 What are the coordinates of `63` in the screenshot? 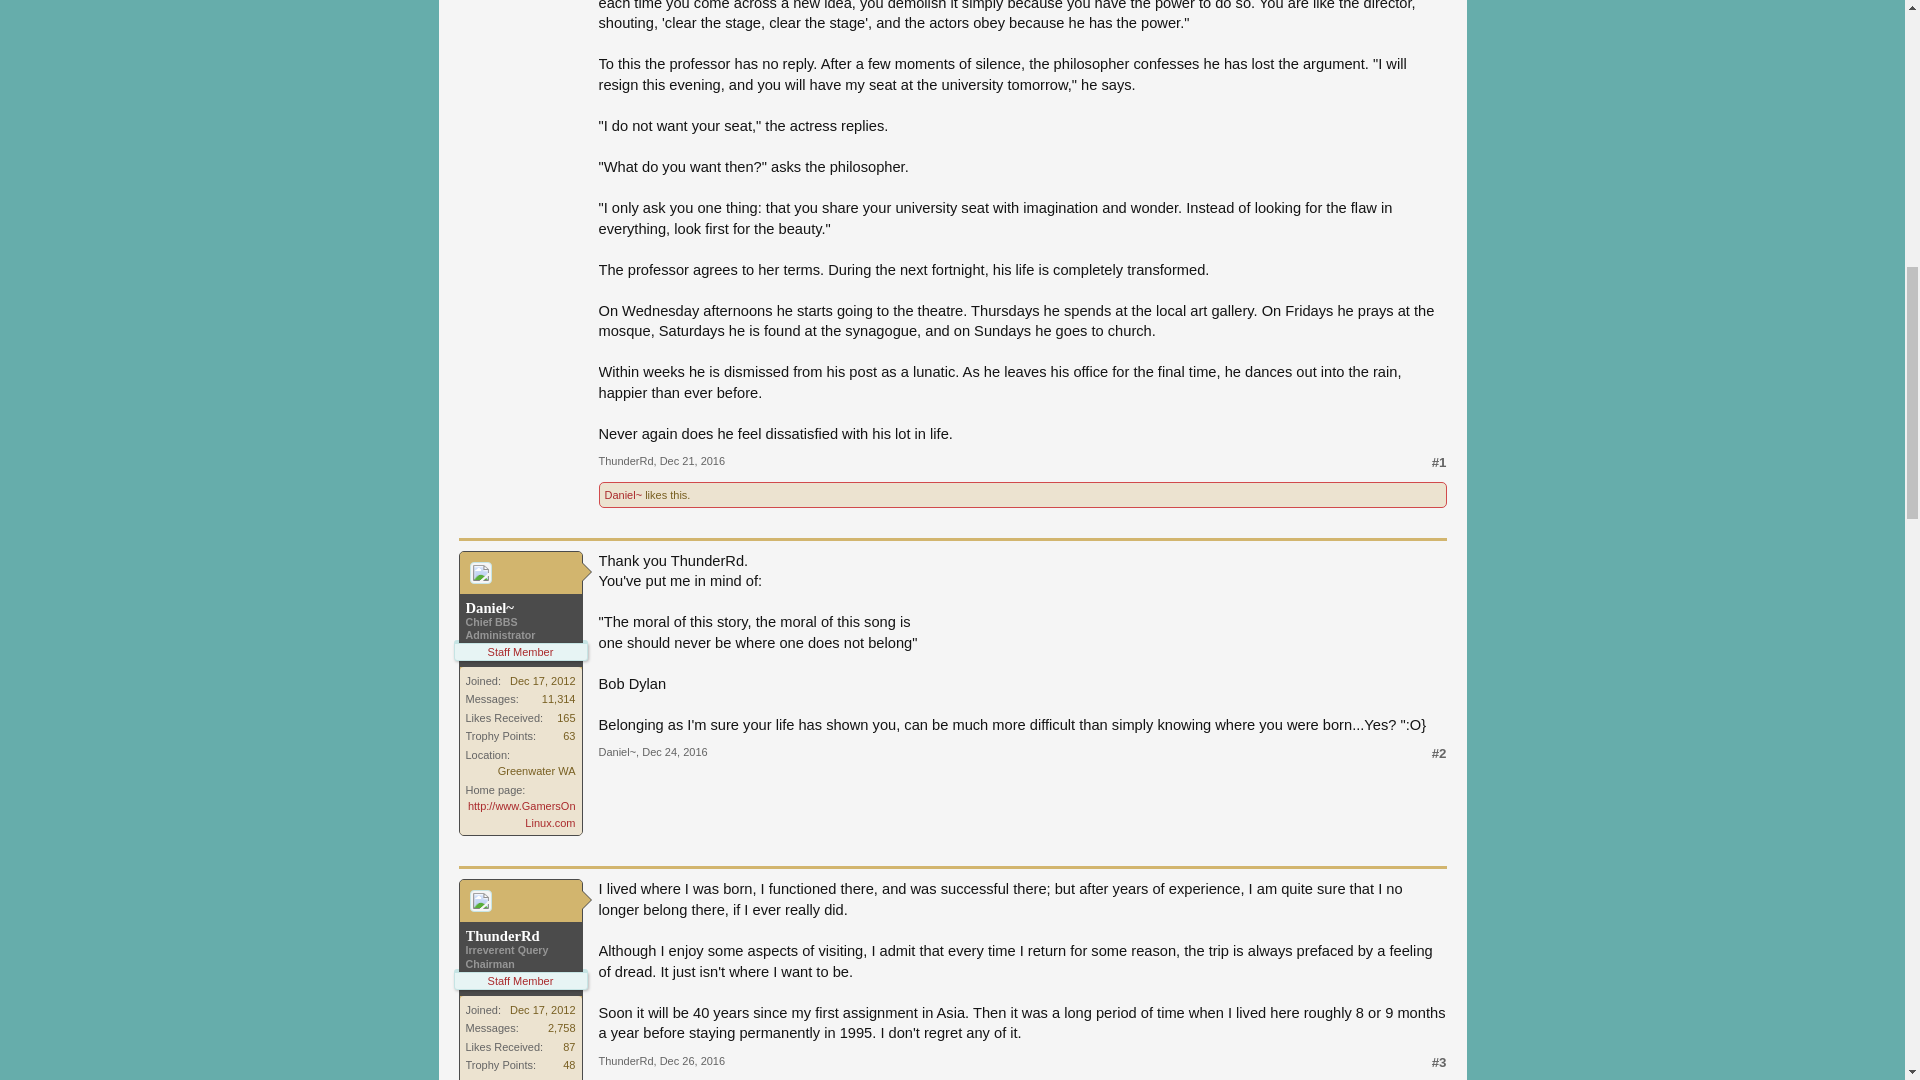 It's located at (568, 736).